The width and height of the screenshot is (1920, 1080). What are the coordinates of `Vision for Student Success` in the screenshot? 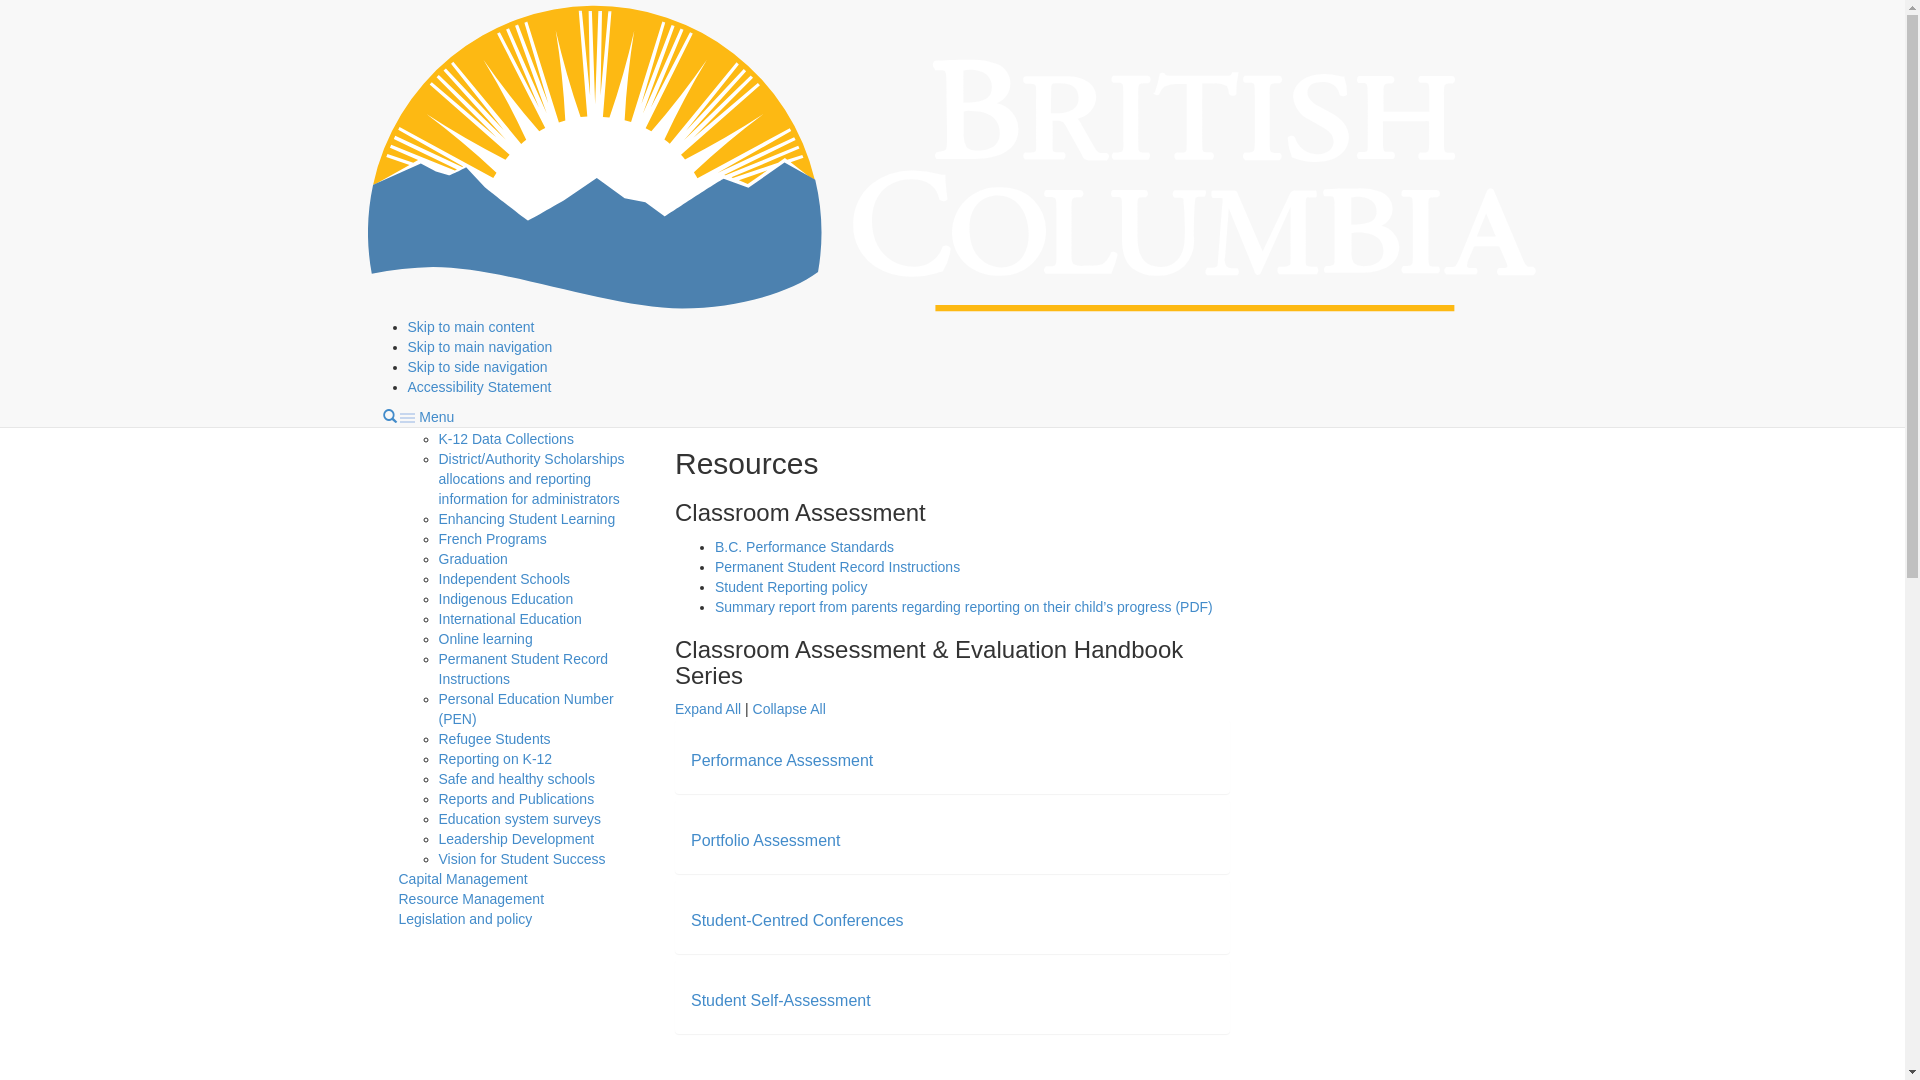 It's located at (522, 859).